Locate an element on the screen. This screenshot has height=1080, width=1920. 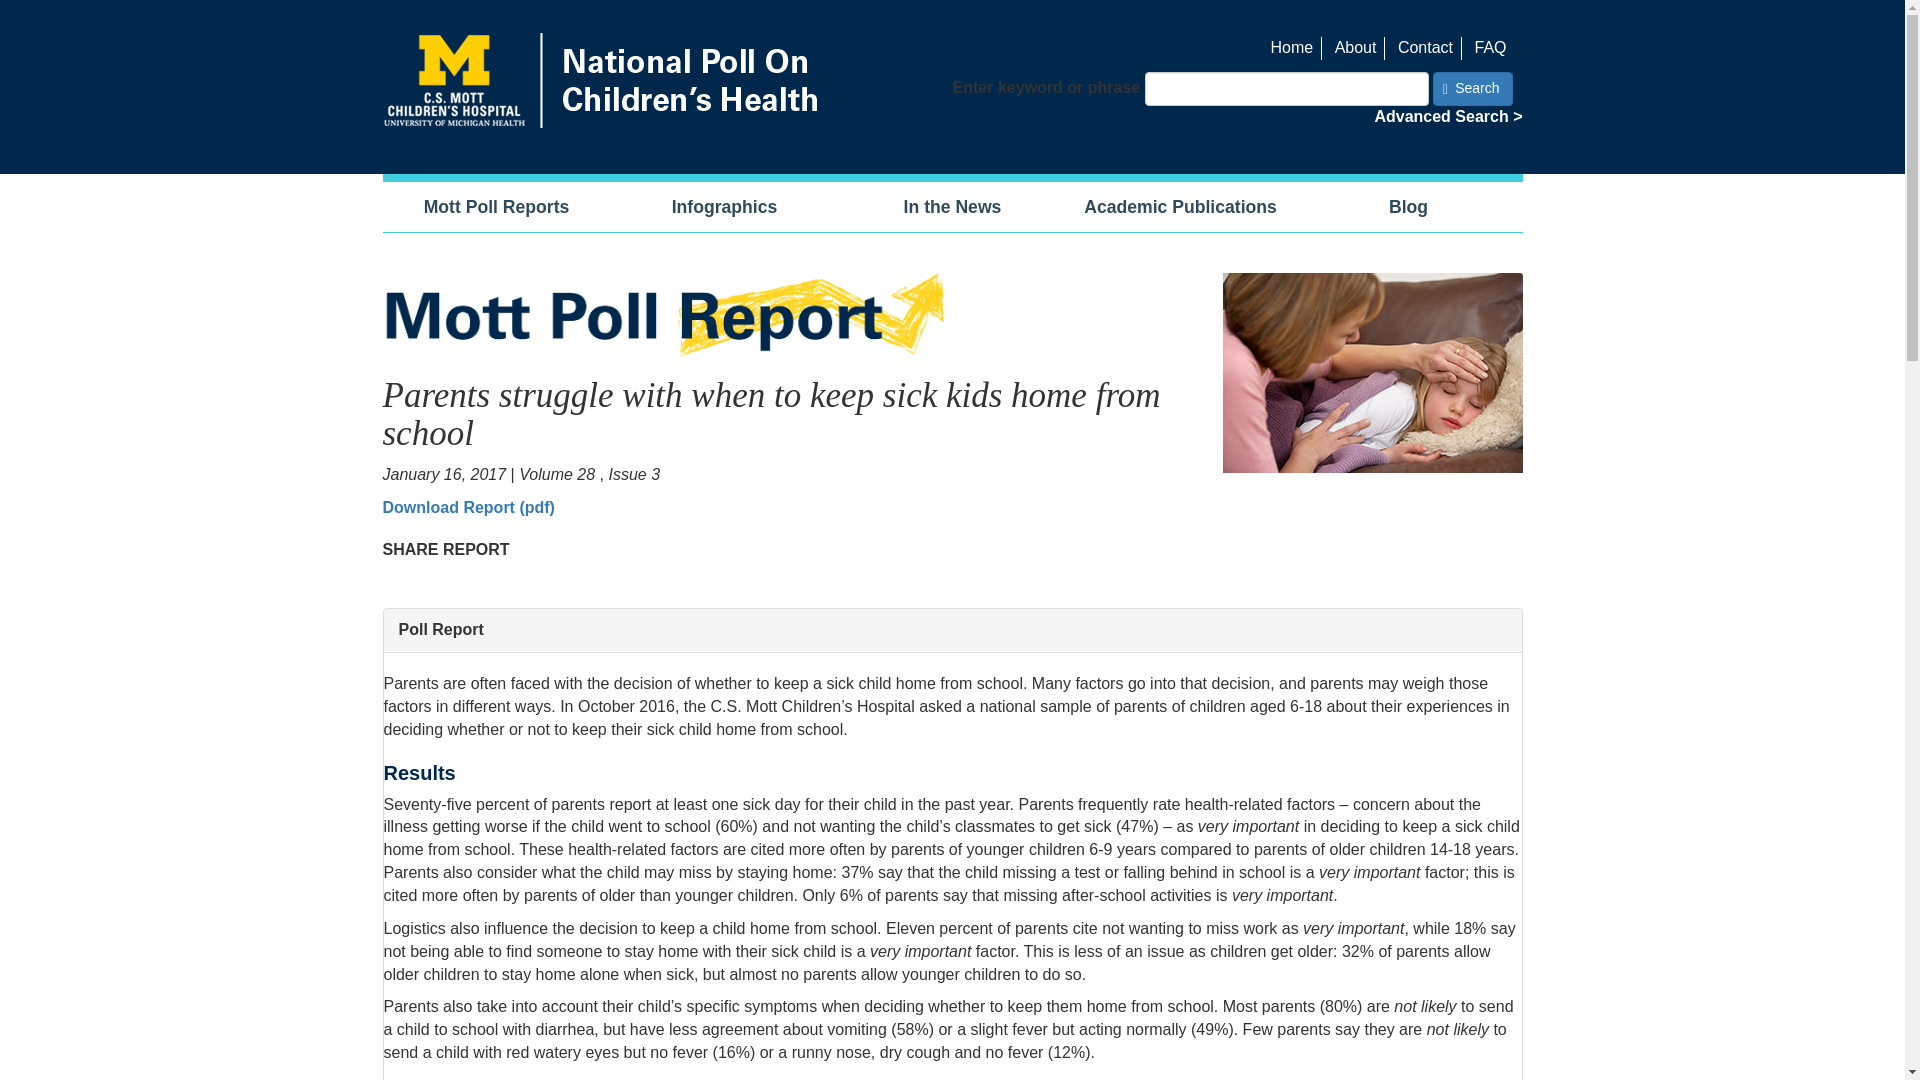
Home is located at coordinates (604, 80).